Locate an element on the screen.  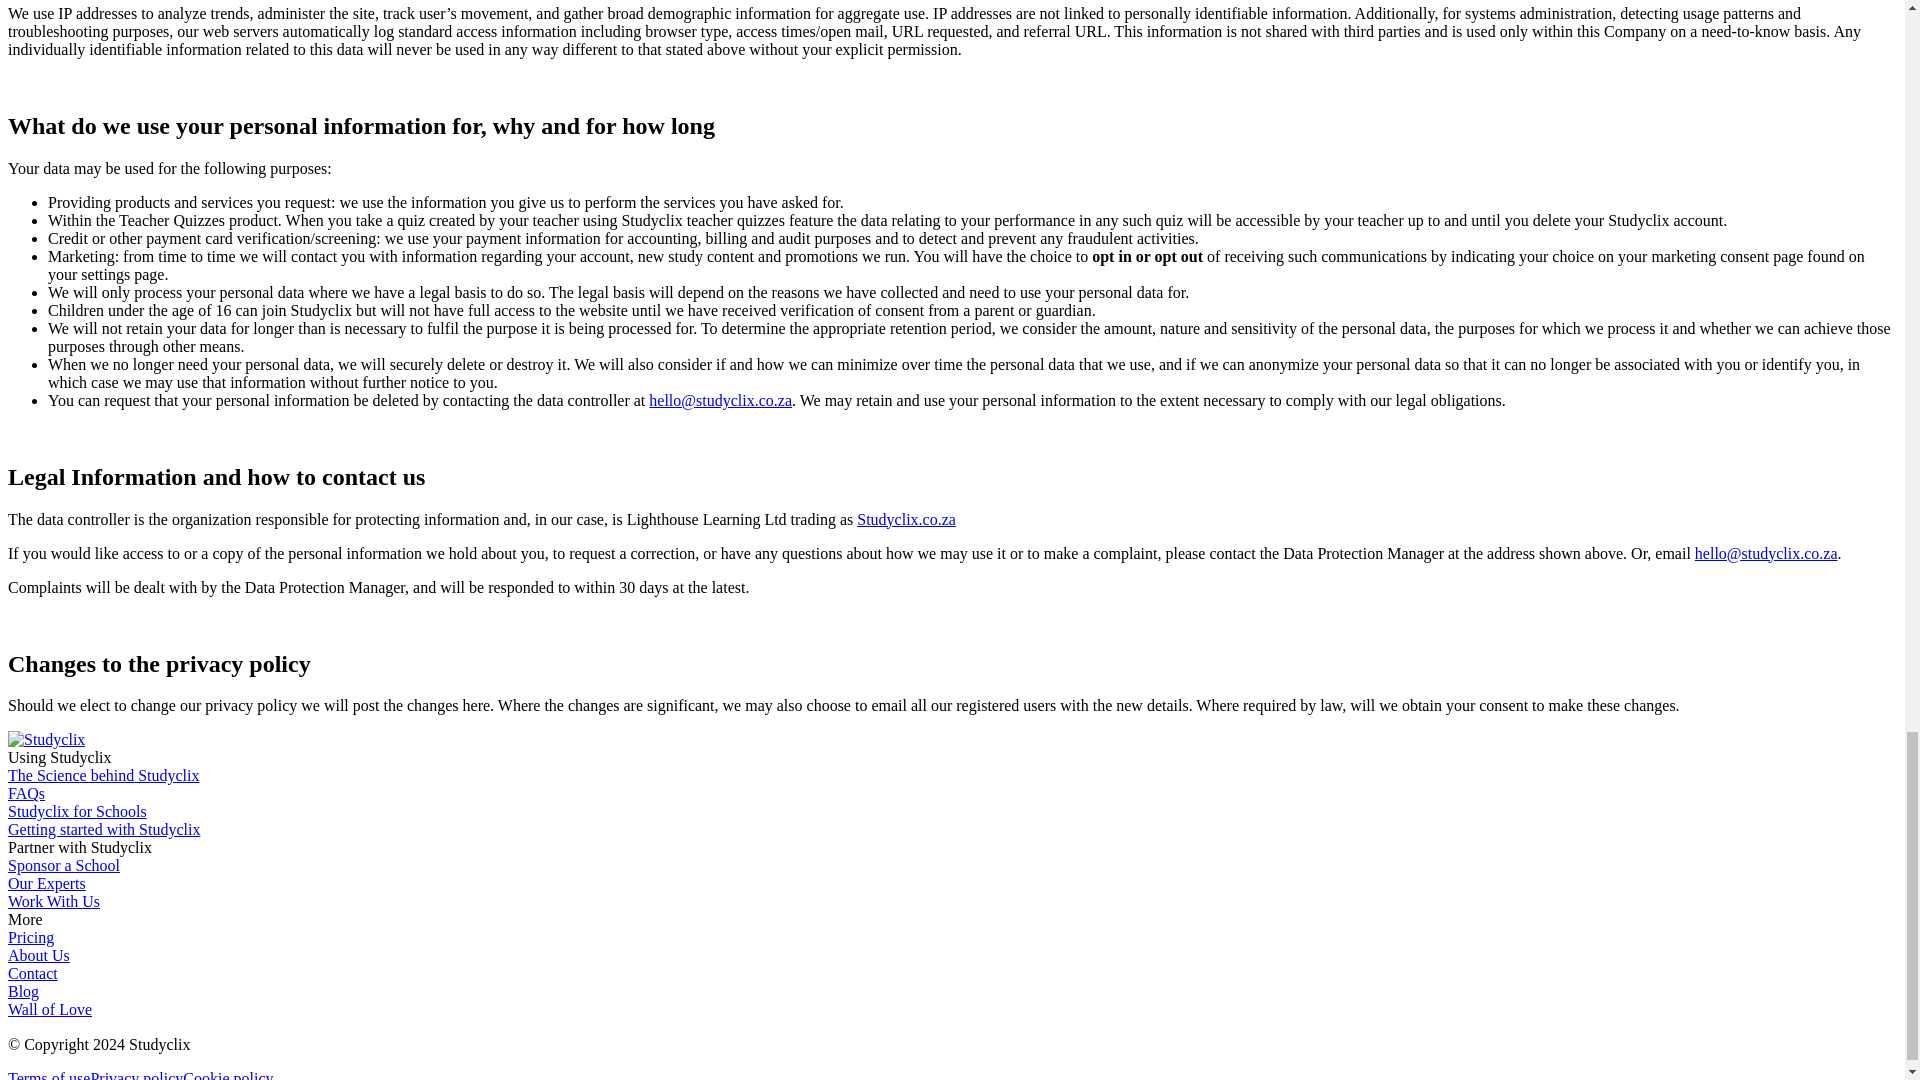
Blog is located at coordinates (22, 991).